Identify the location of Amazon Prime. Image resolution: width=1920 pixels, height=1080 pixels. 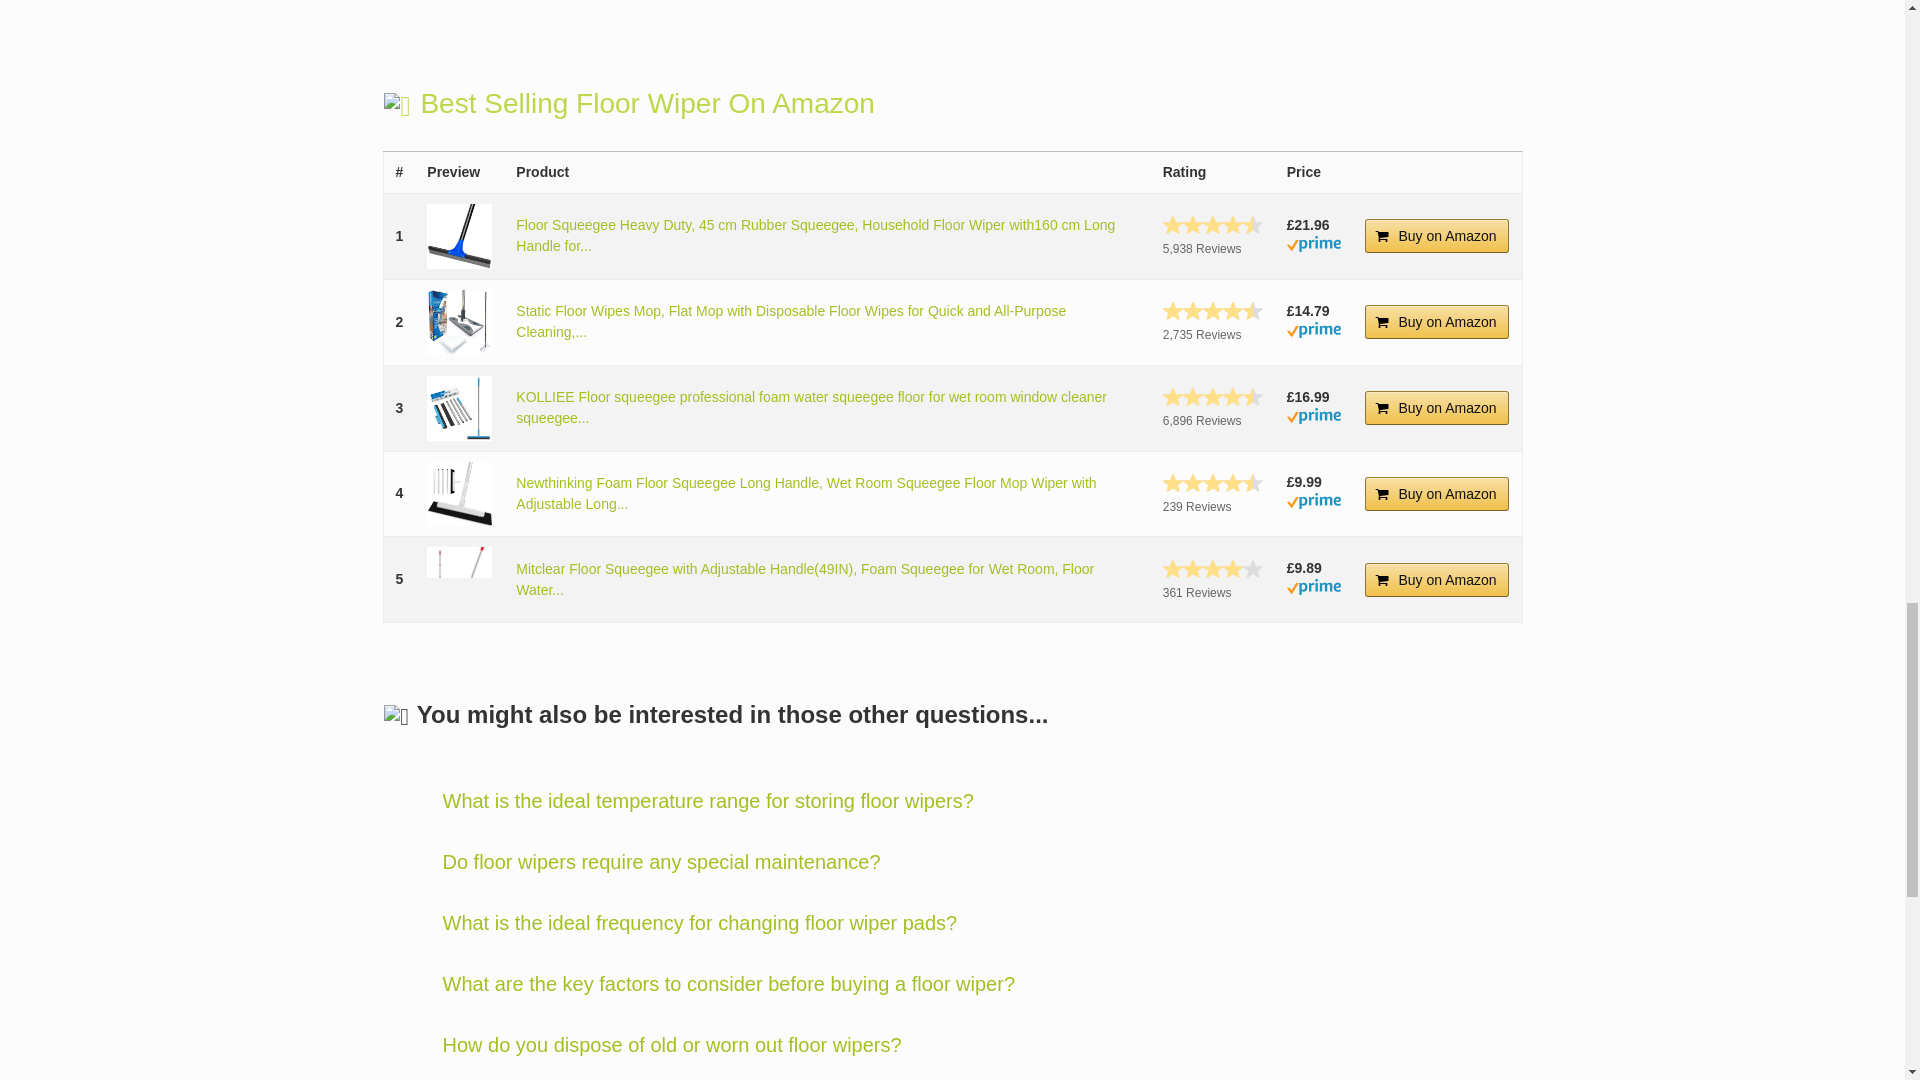
(1314, 333).